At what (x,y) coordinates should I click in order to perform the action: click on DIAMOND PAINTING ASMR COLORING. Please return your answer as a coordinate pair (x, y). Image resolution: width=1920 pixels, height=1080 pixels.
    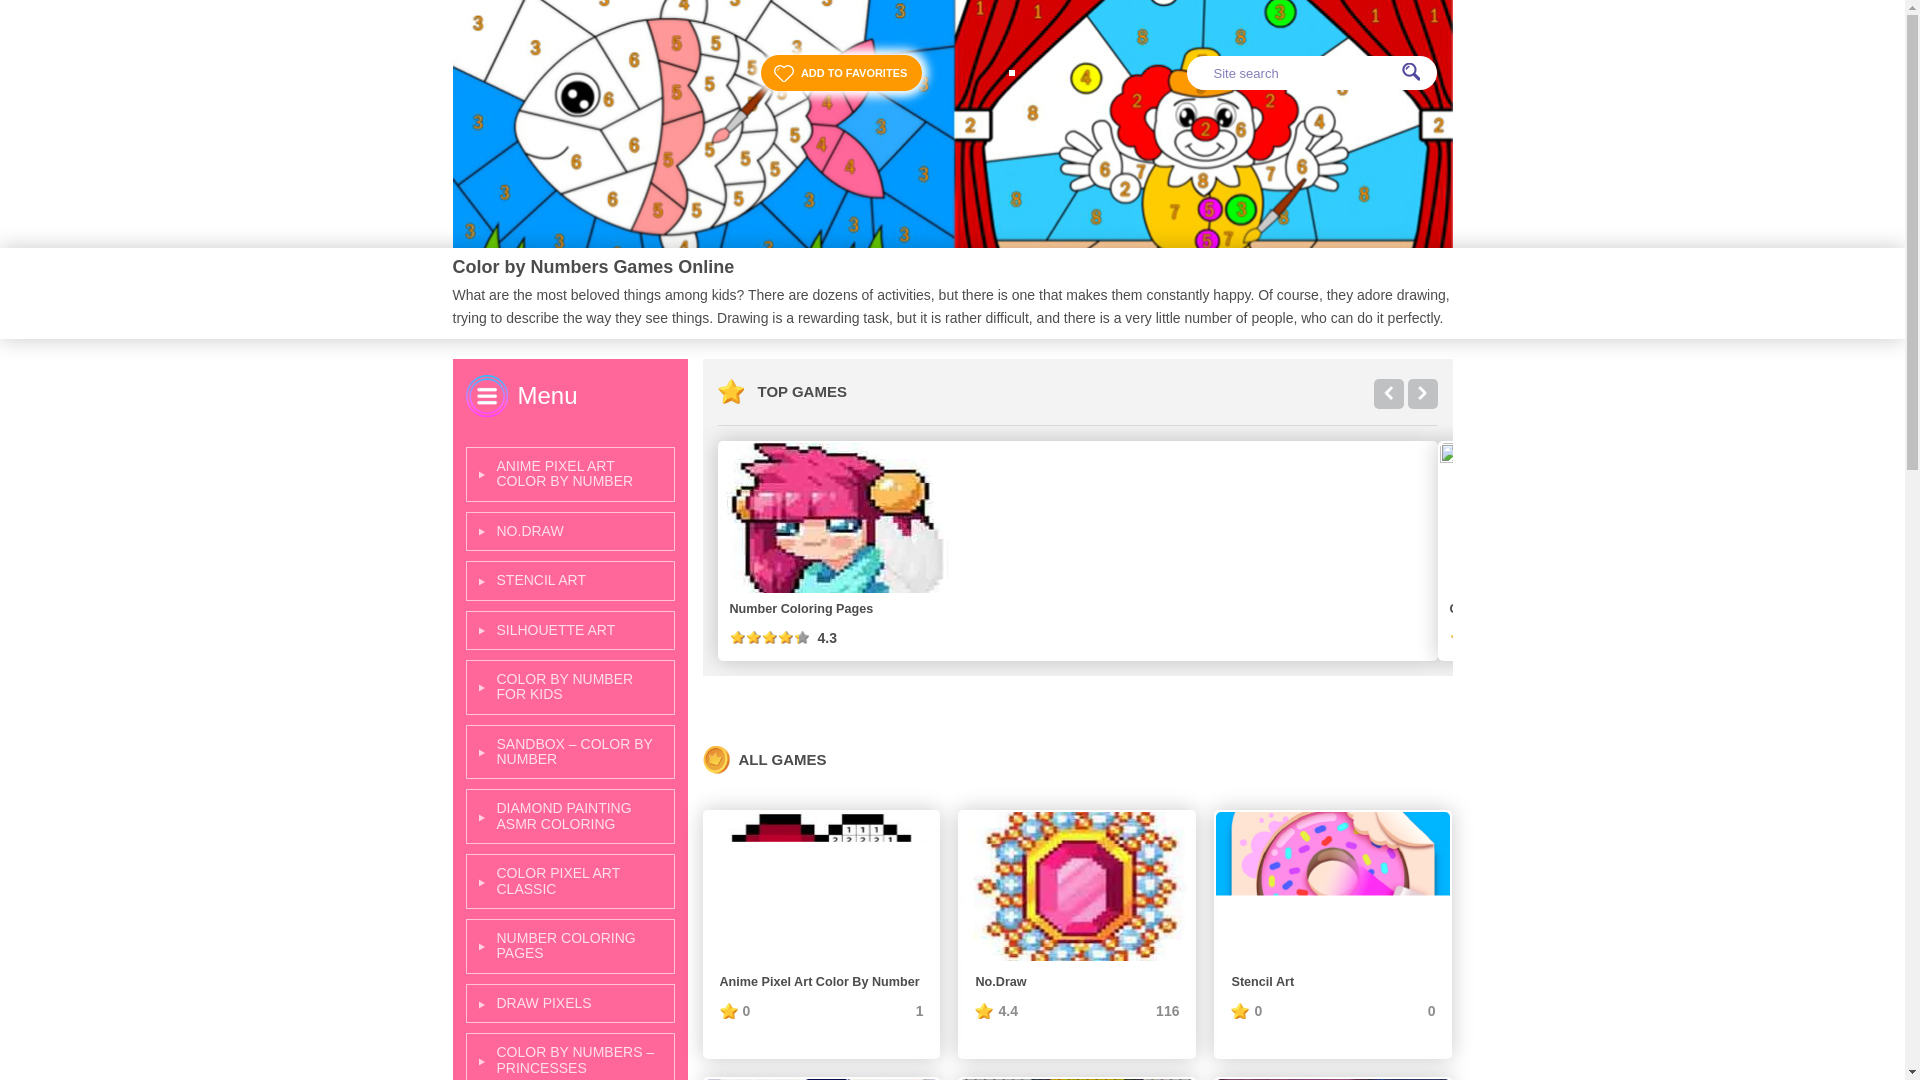
    Looking at the image, I should click on (570, 816).